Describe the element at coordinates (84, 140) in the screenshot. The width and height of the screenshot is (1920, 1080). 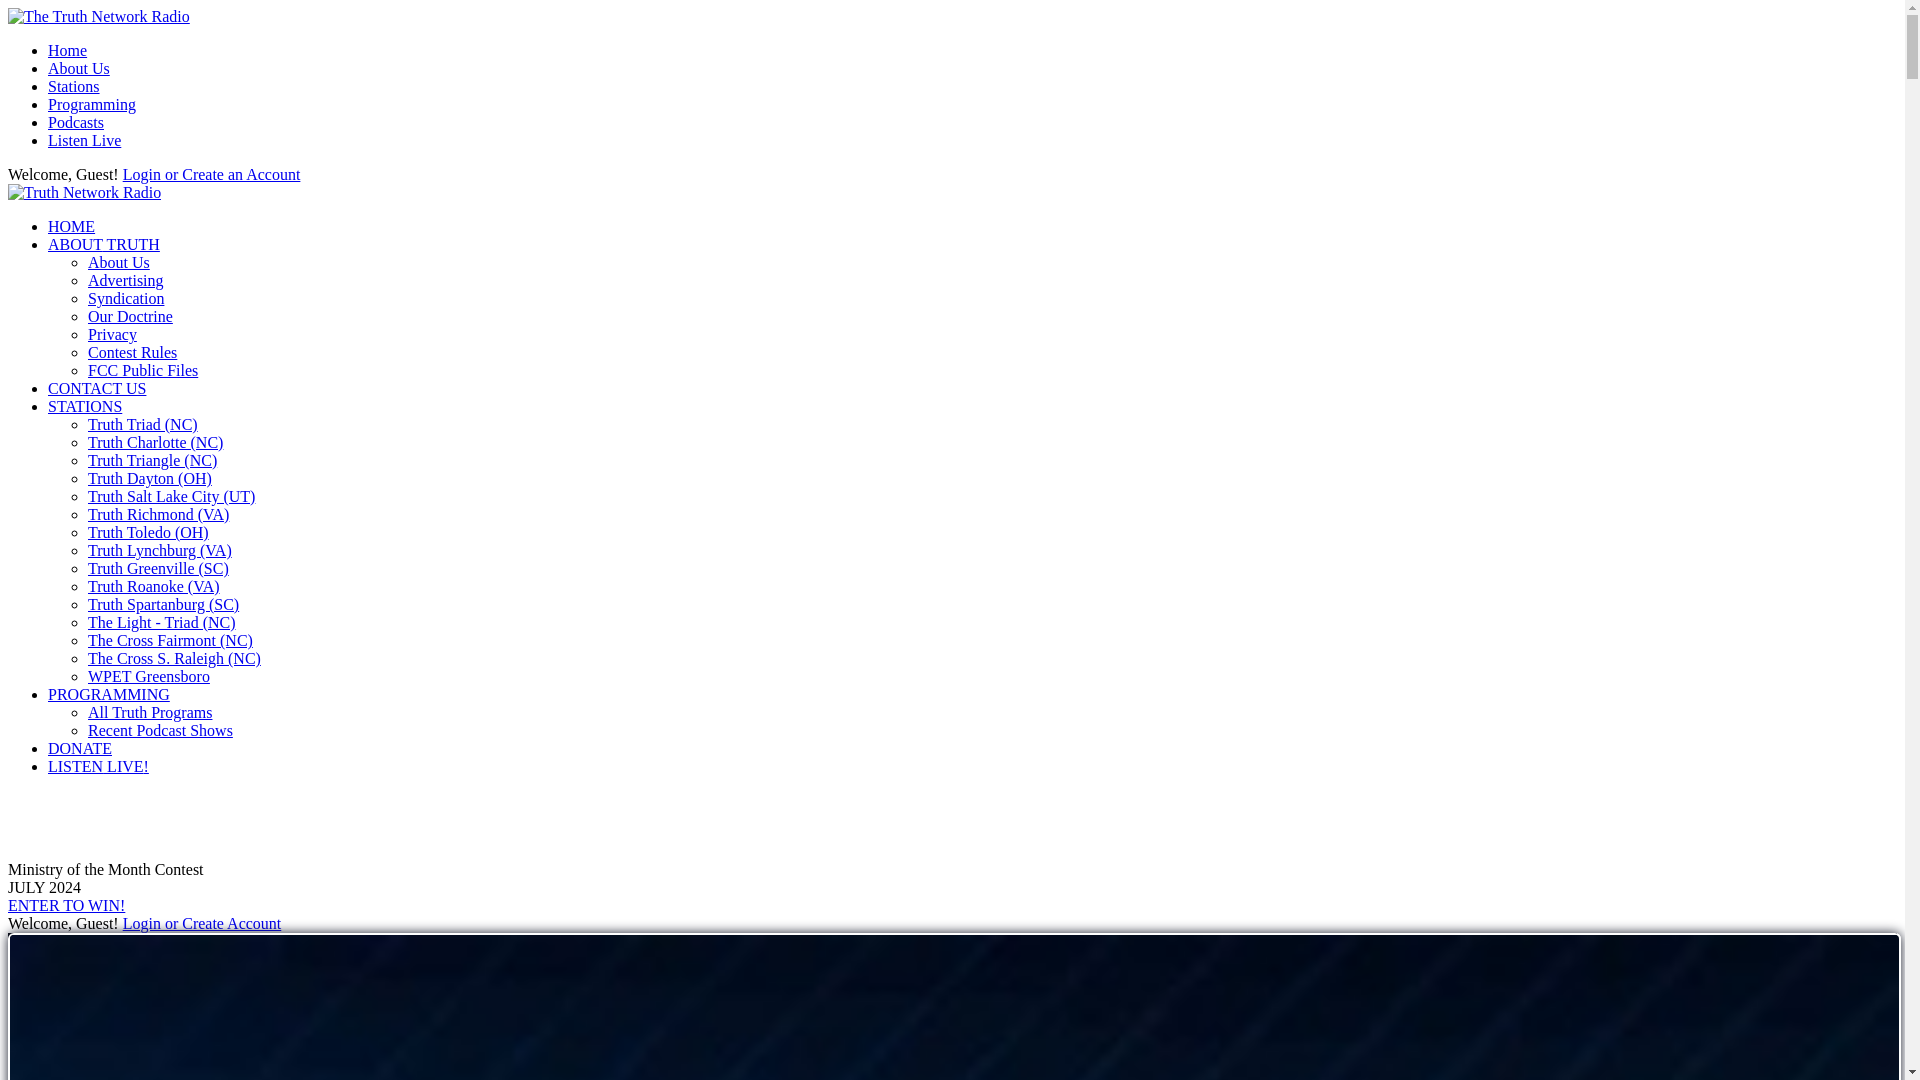
I see `Listen Live` at that location.